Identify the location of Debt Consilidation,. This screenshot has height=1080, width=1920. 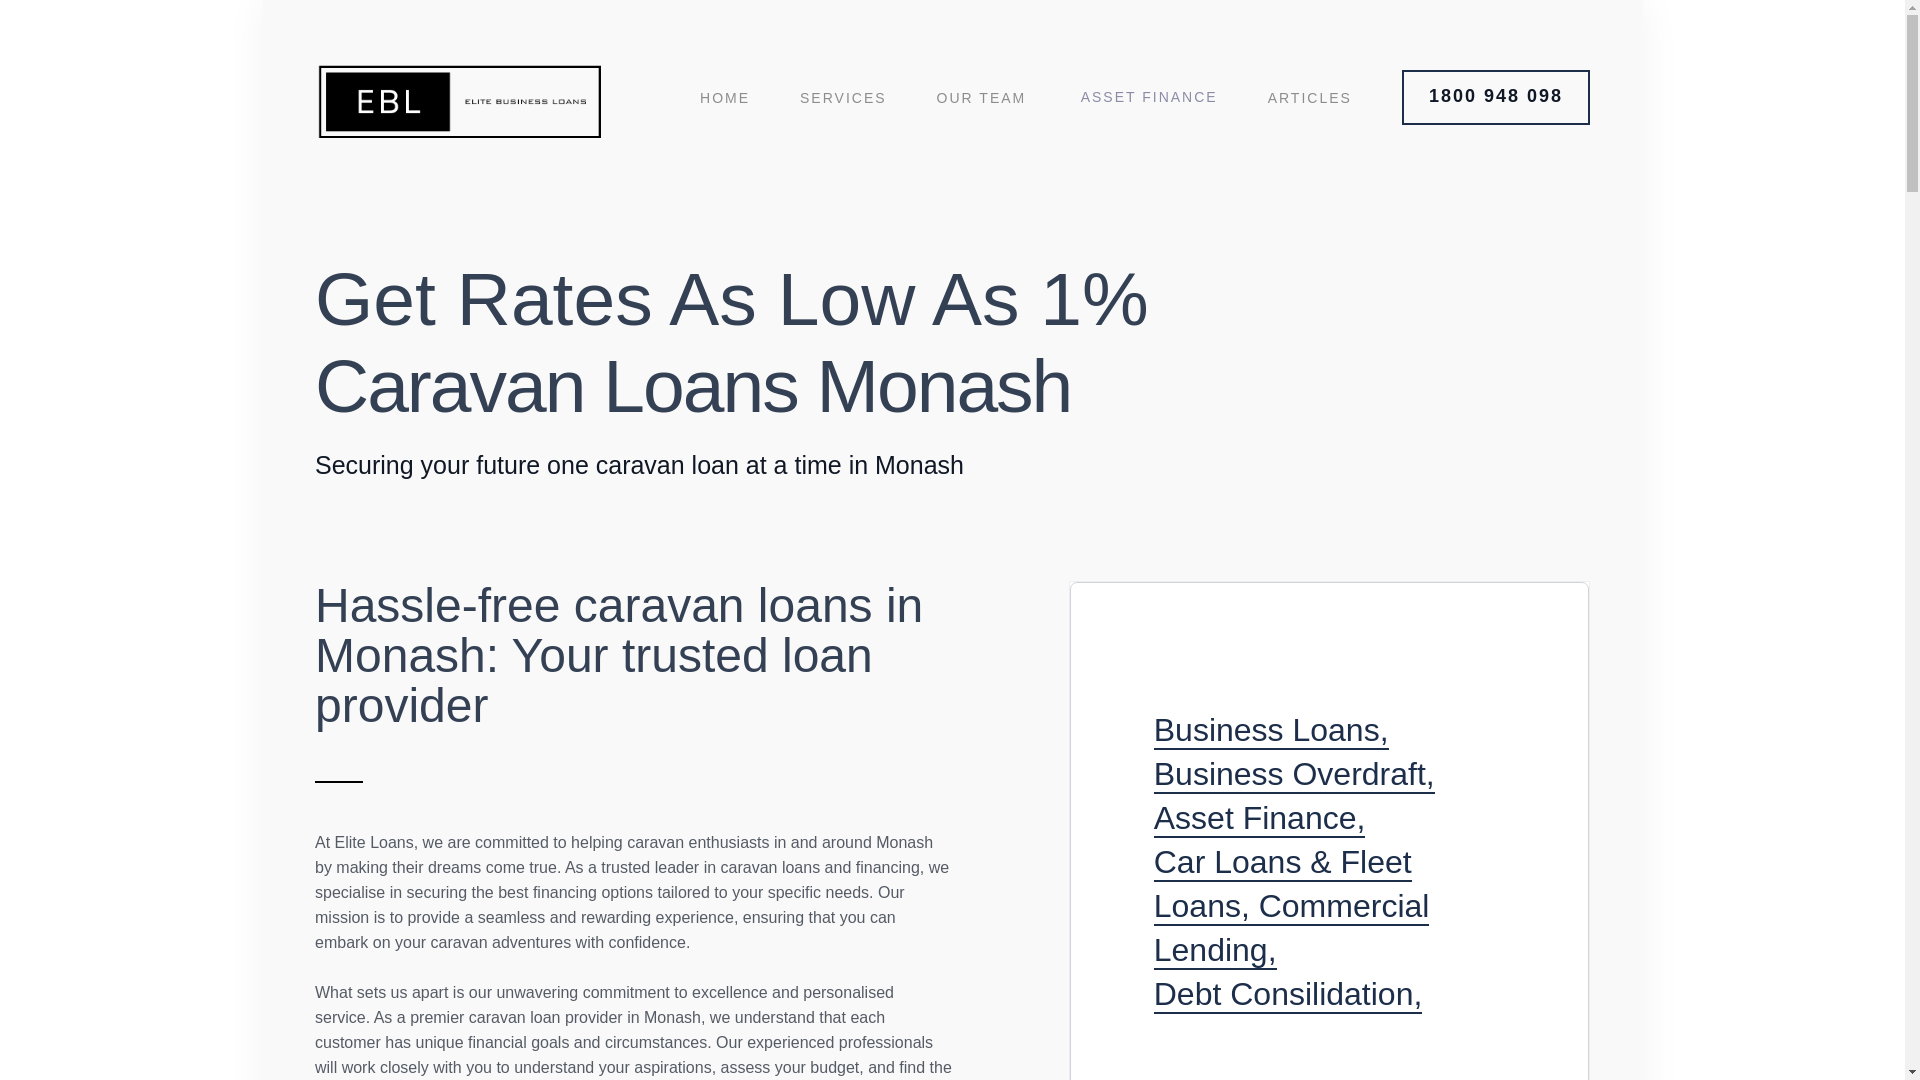
(1288, 995).